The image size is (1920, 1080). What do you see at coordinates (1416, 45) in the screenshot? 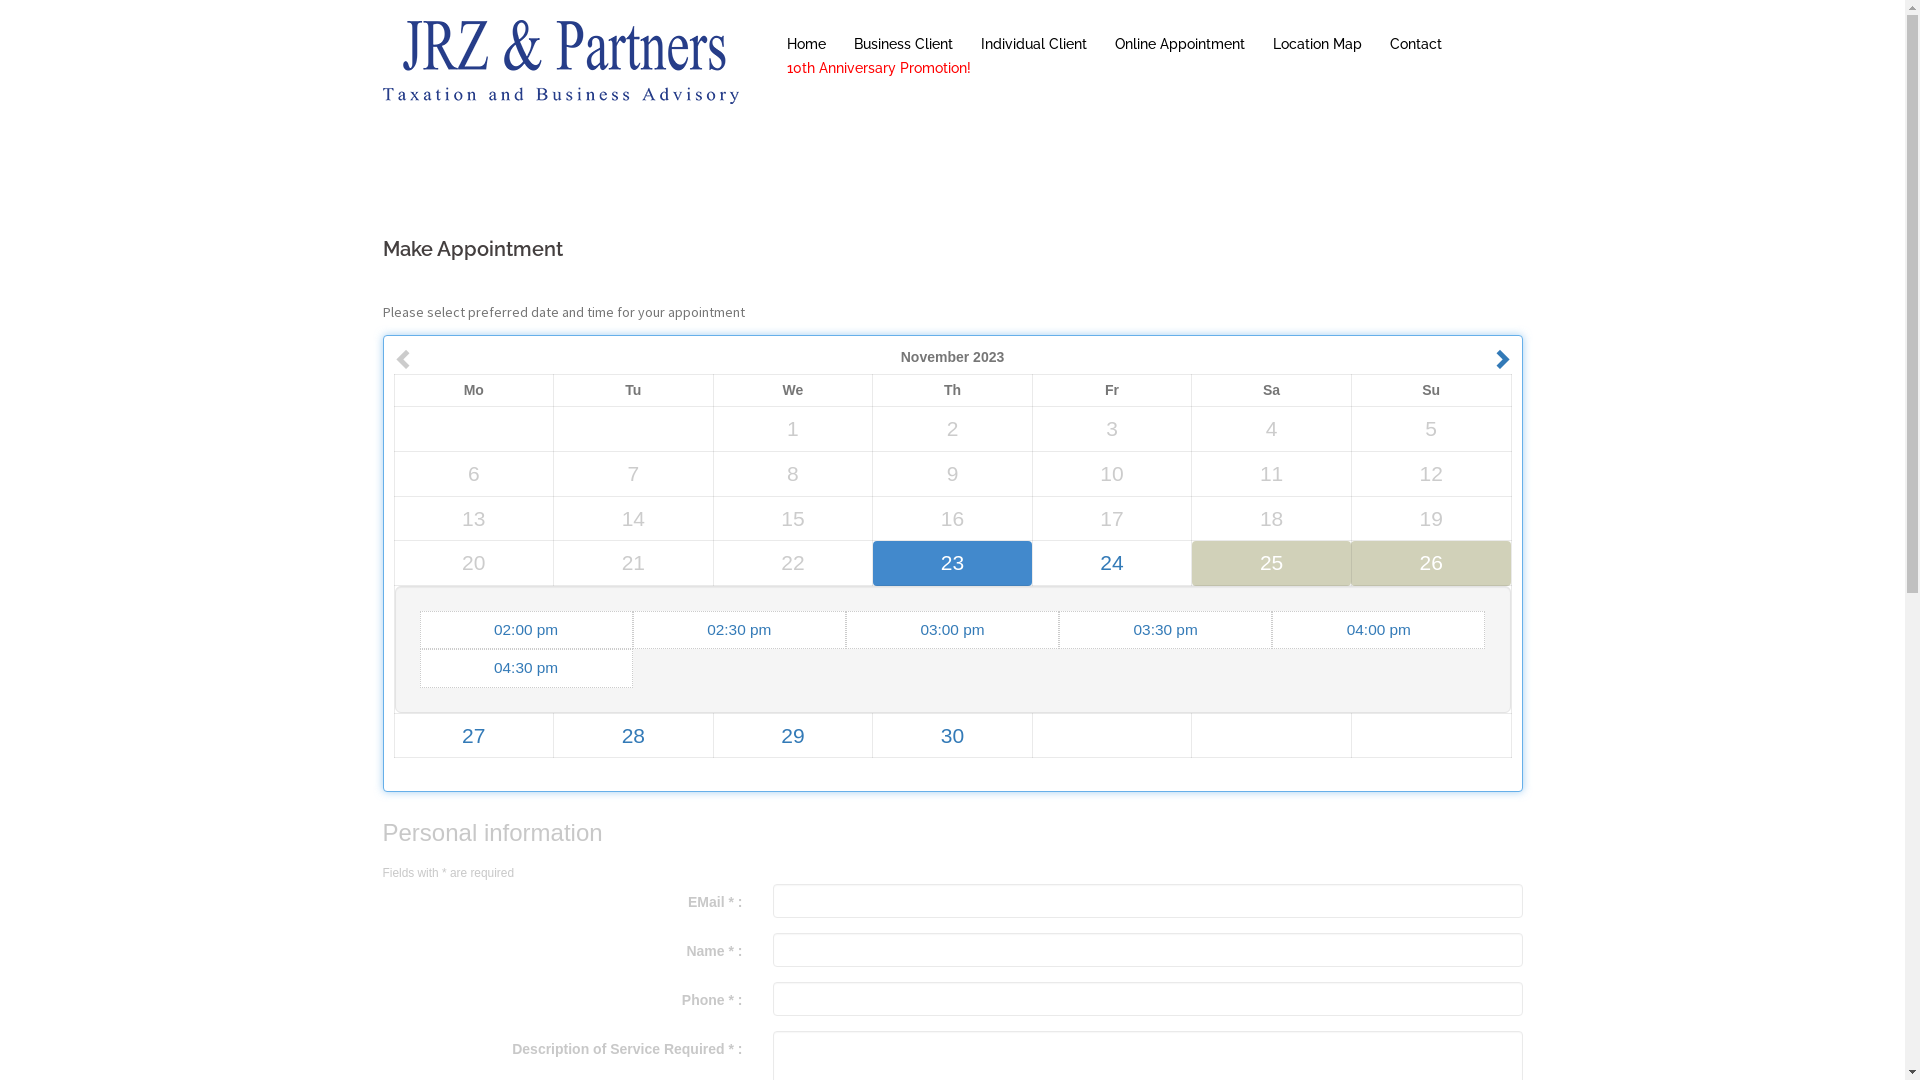
I see `Contact` at bounding box center [1416, 45].